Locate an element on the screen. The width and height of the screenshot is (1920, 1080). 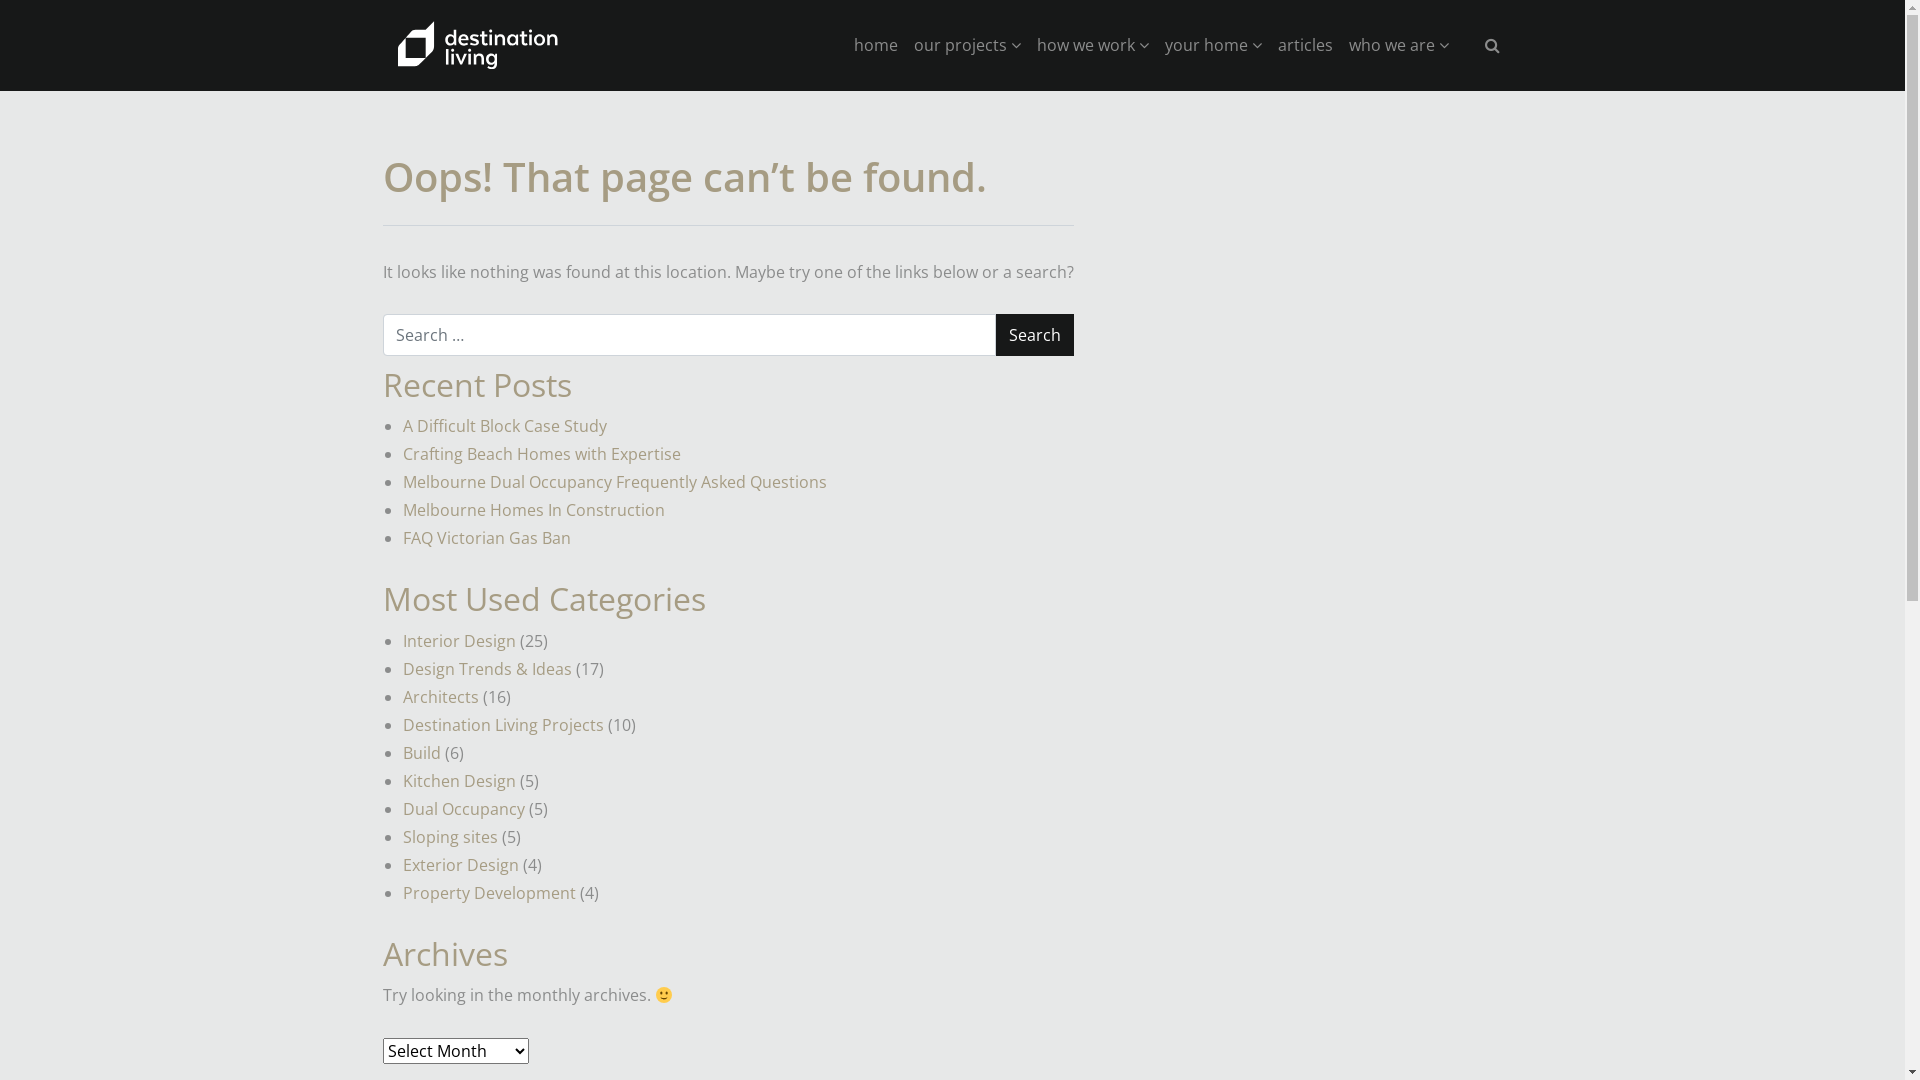
Kitchen Design is located at coordinates (458, 780).